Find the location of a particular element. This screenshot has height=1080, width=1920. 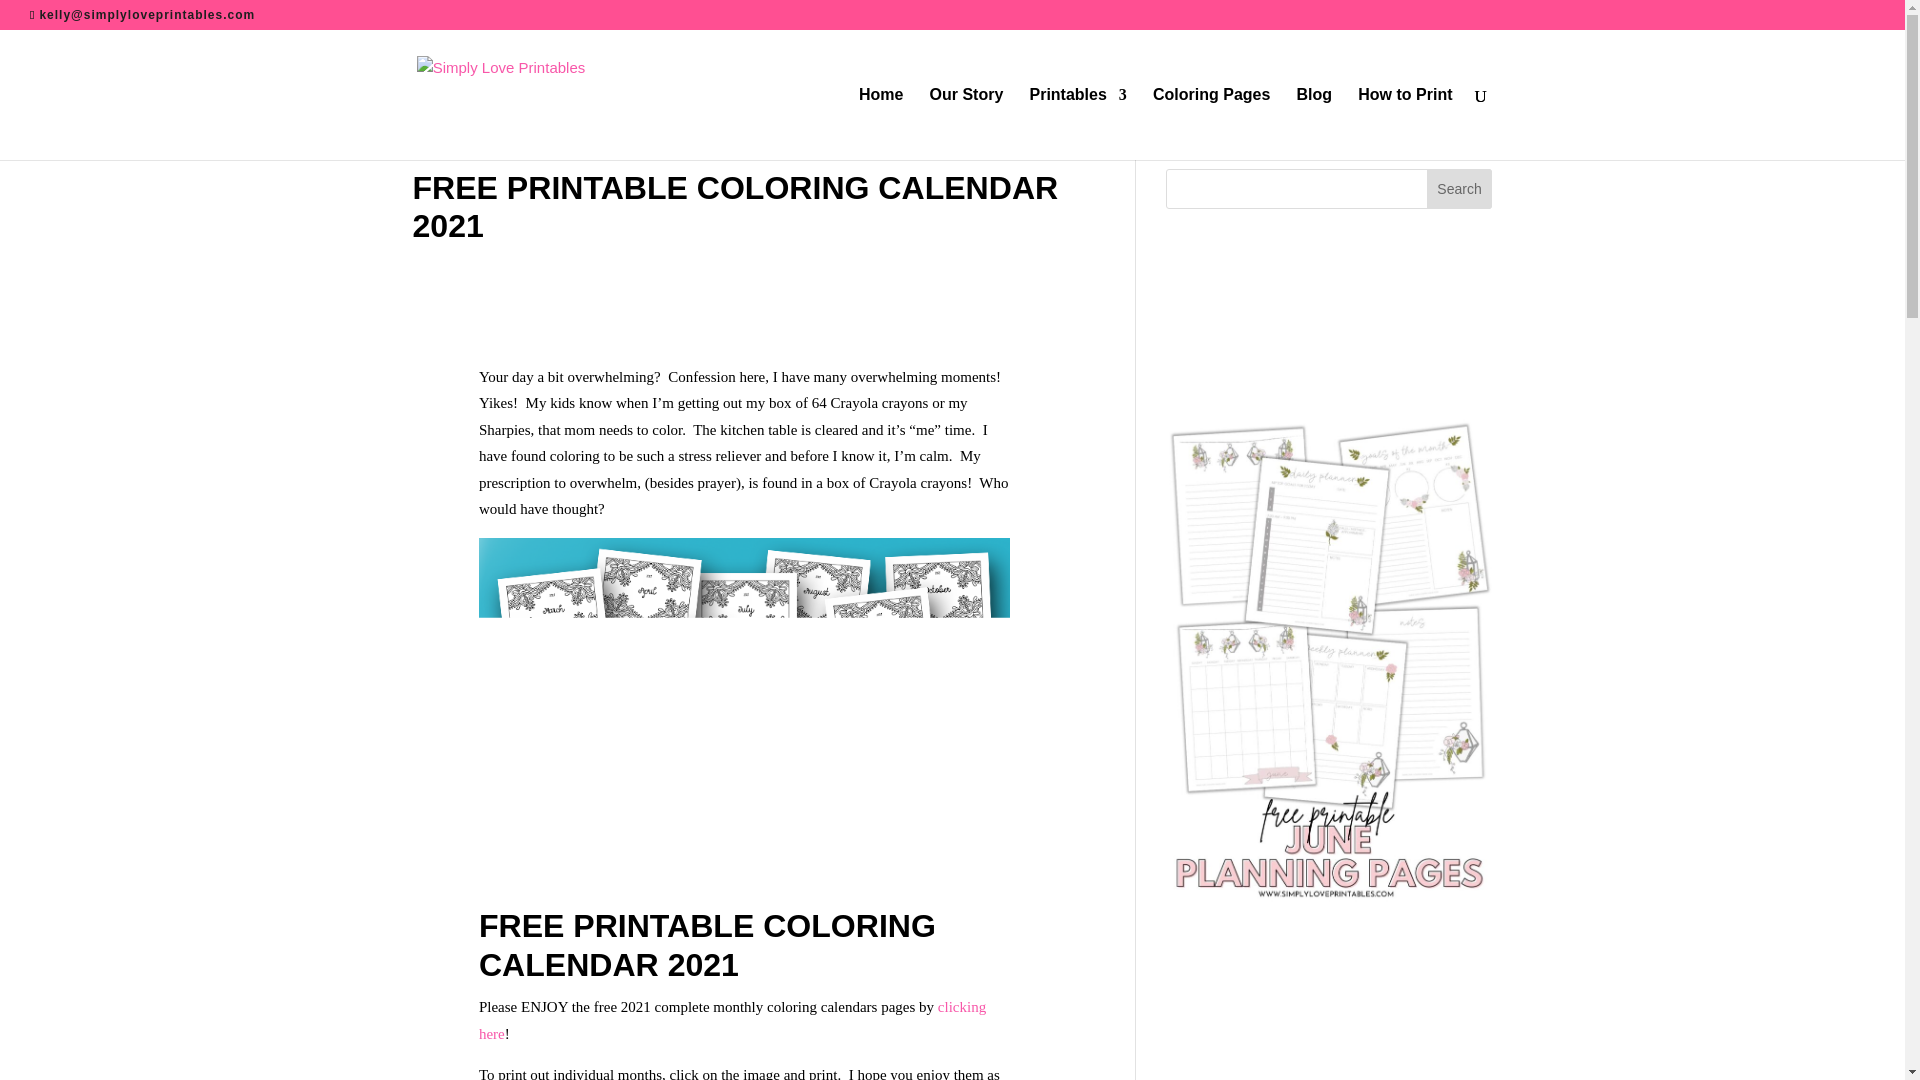

Printables is located at coordinates (1078, 123).